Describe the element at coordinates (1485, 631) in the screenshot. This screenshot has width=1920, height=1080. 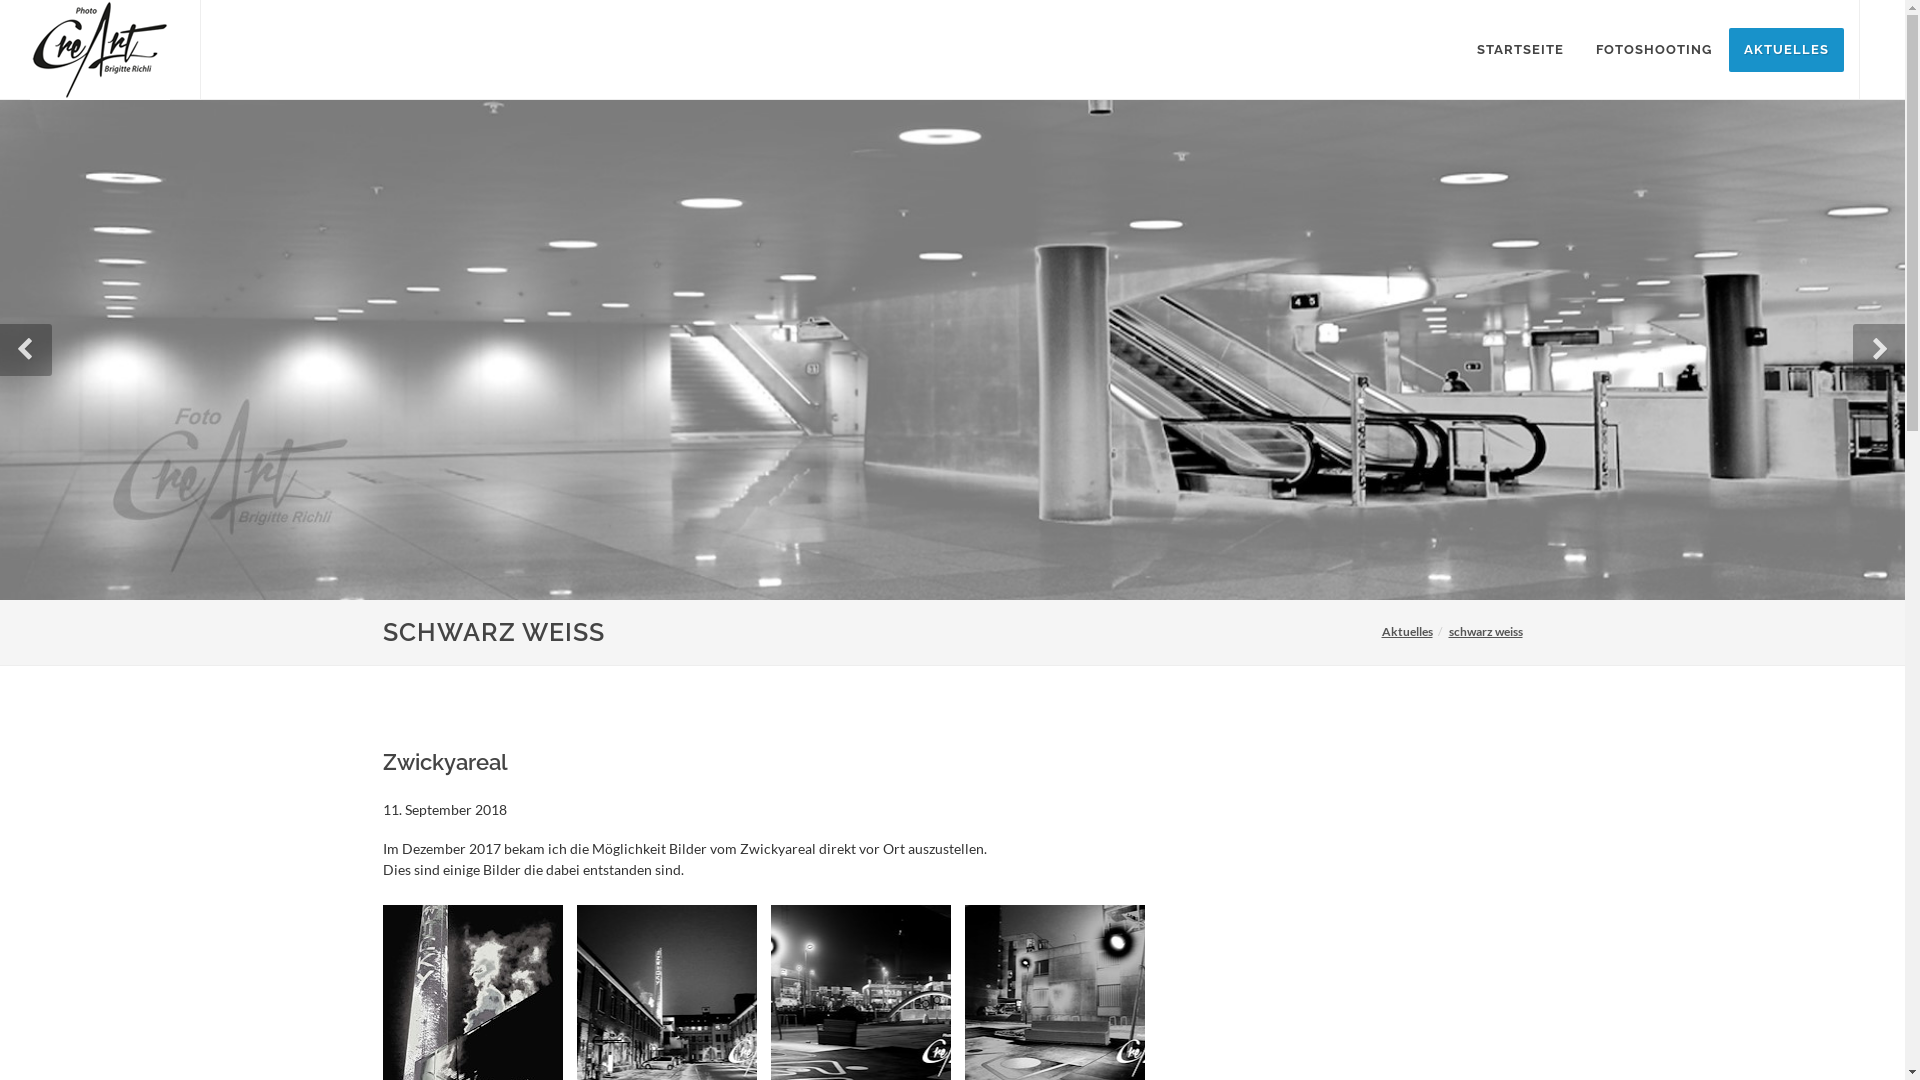
I see `schwarz weiss` at that location.